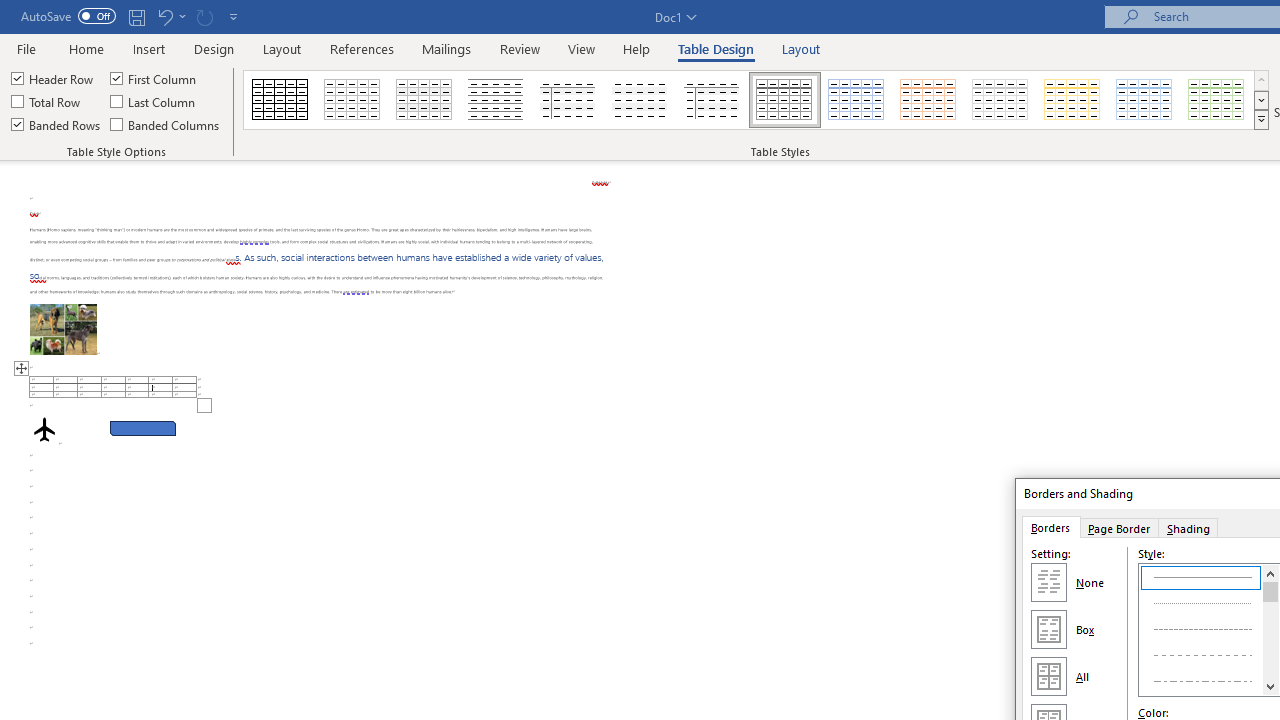 The width and height of the screenshot is (1280, 720). Describe the element at coordinates (164, 16) in the screenshot. I see `Undo Row Height Spinner` at that location.